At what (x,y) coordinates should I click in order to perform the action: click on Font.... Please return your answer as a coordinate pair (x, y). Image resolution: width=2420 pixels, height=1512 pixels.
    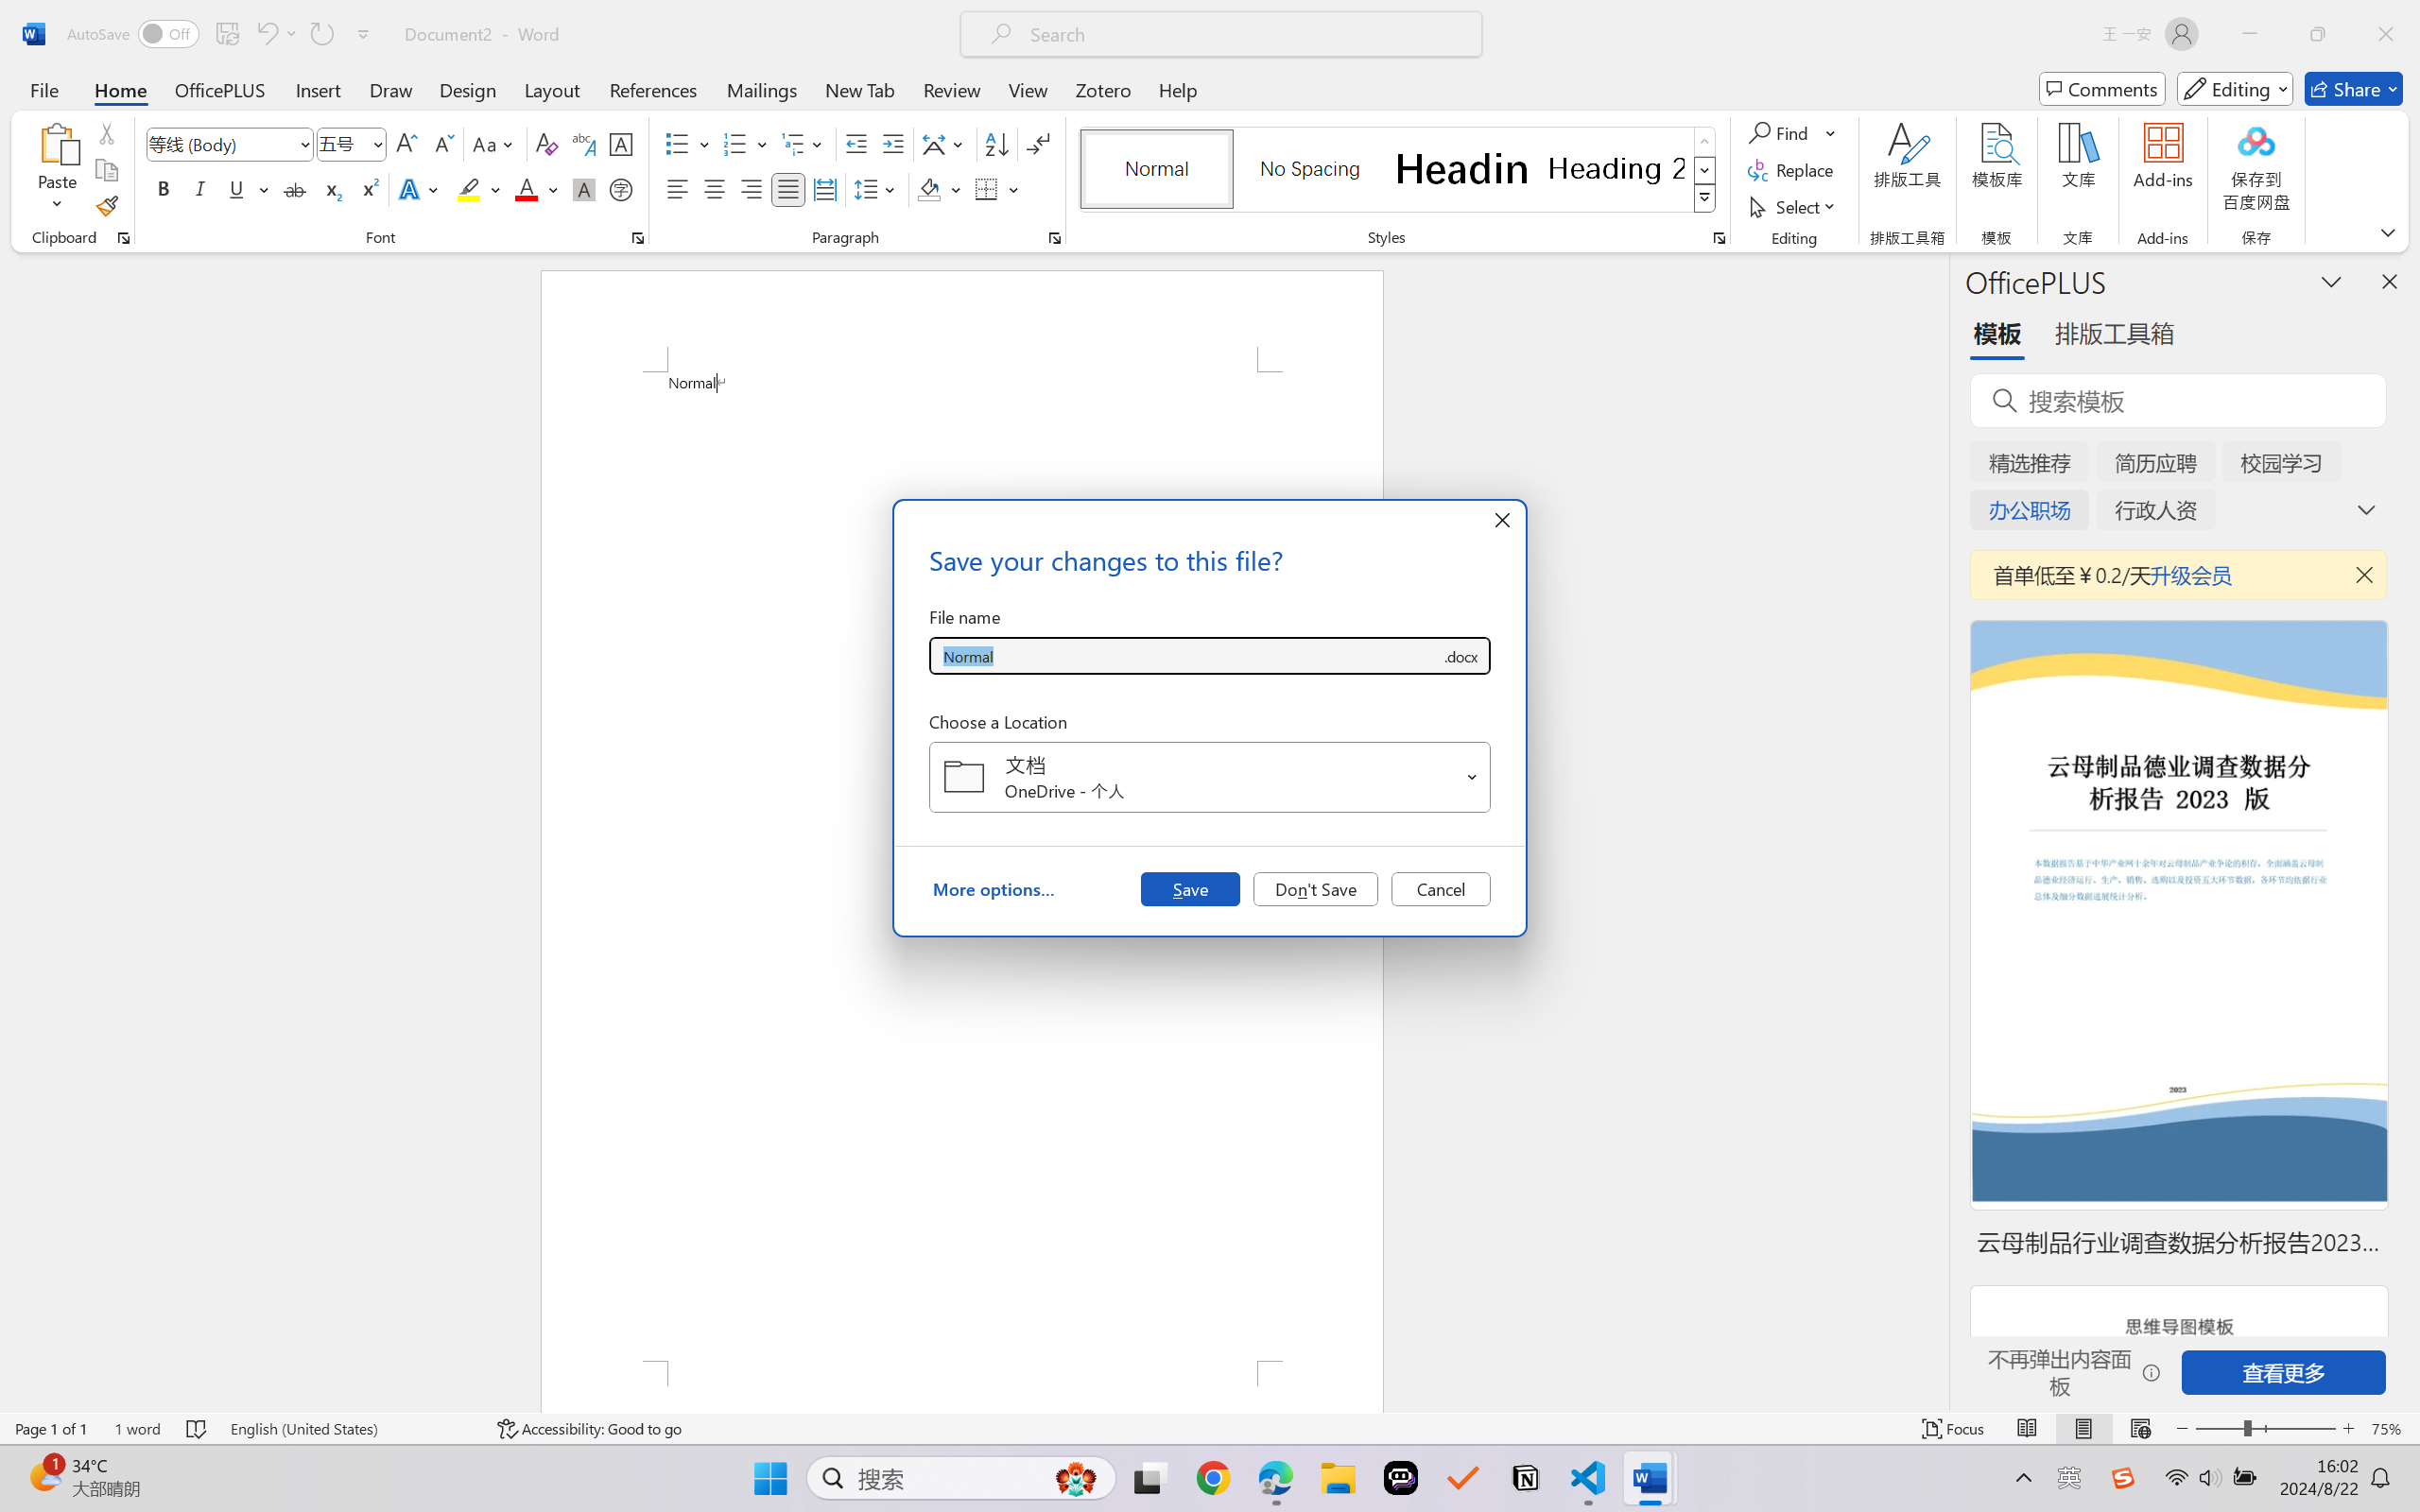
    Looking at the image, I should click on (637, 238).